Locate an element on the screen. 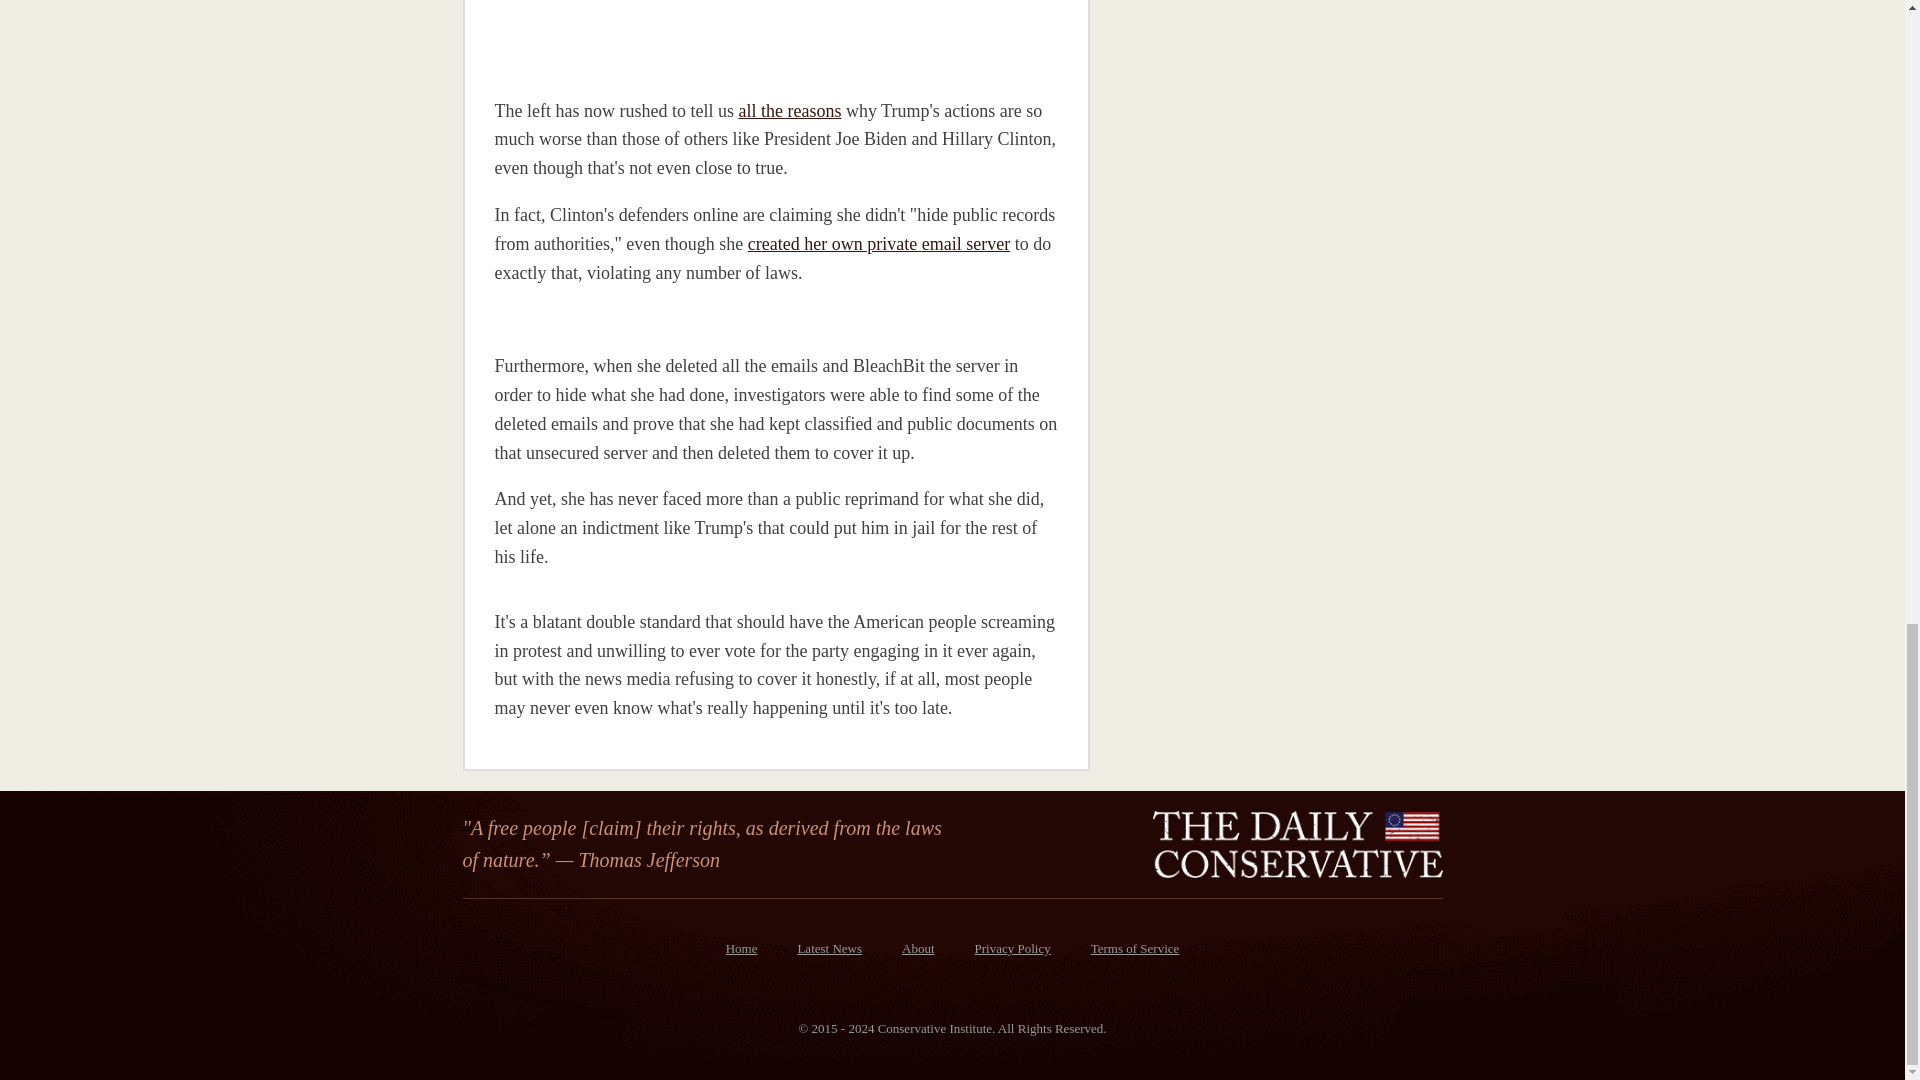 This screenshot has height=1080, width=1920. Advertisement is located at coordinates (633, 35).